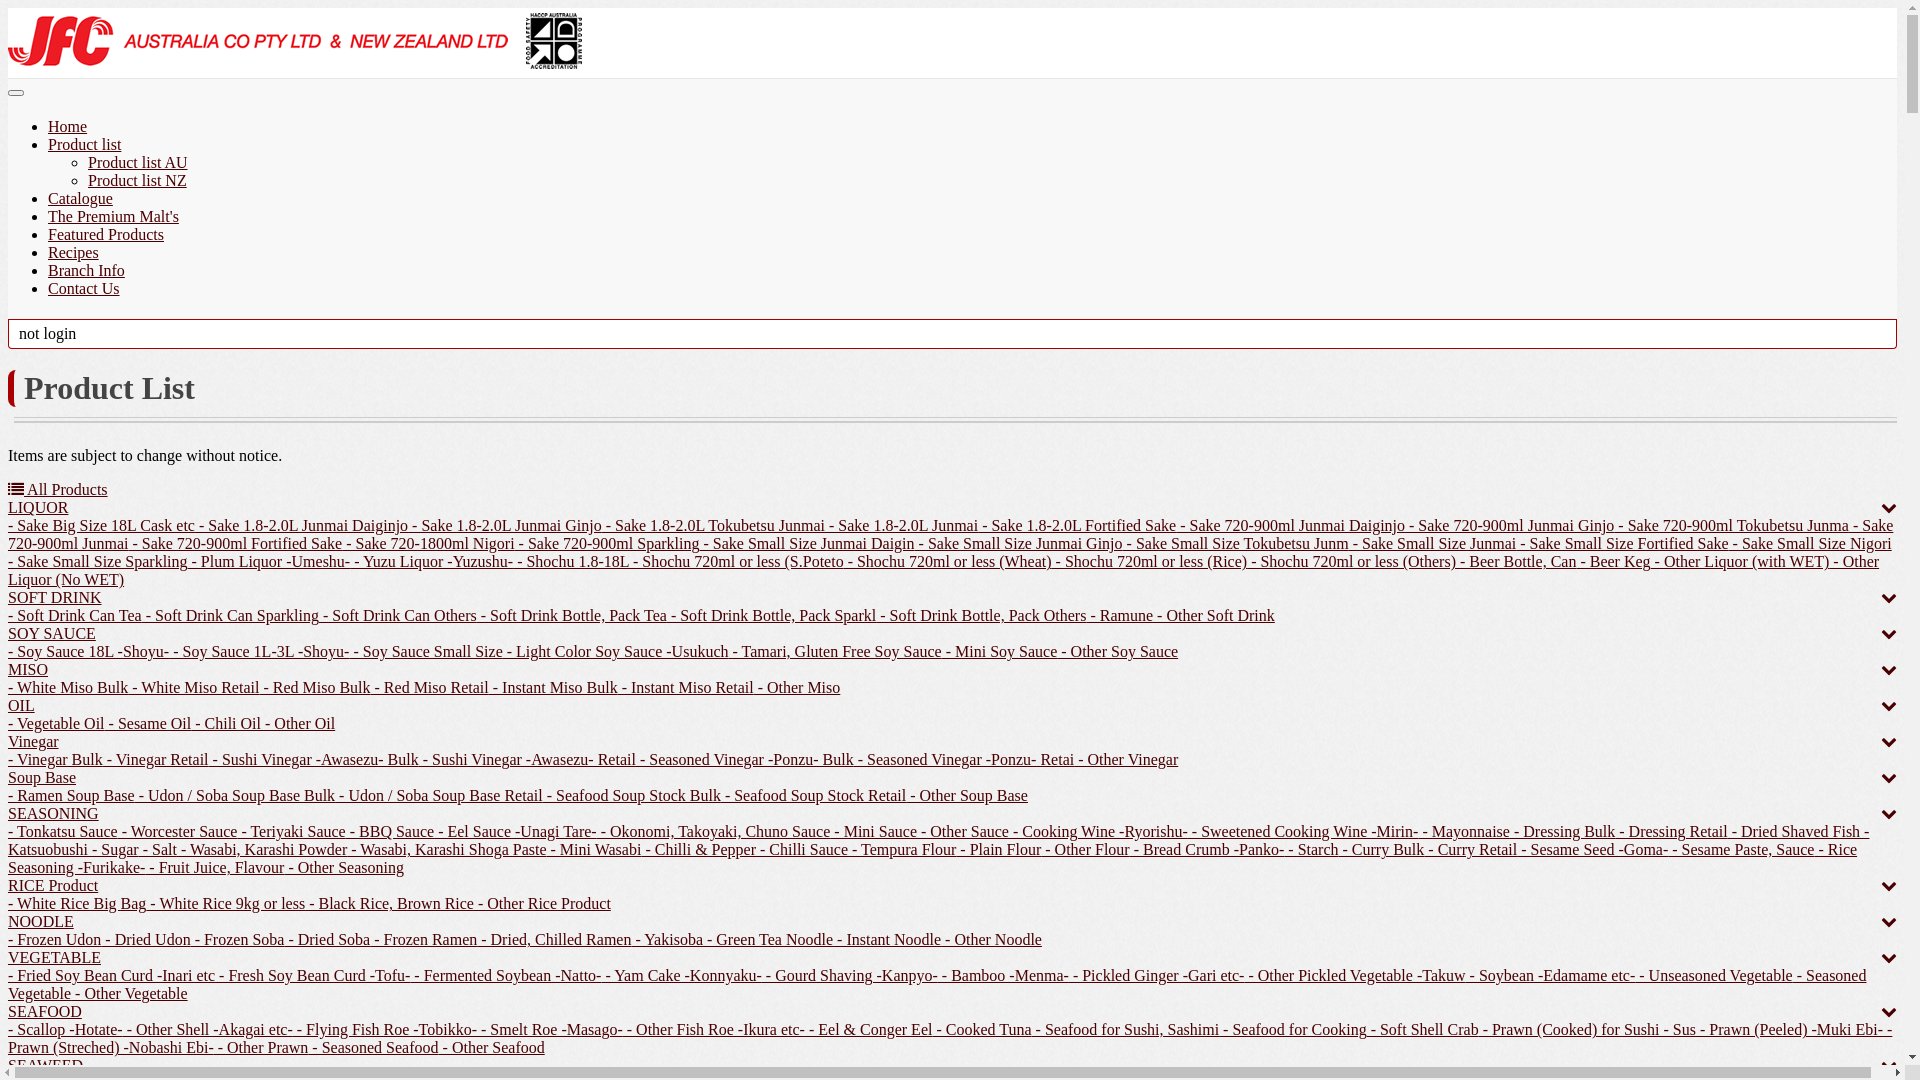  What do you see at coordinates (327, 940) in the screenshot?
I see `- Dried Soba` at bounding box center [327, 940].